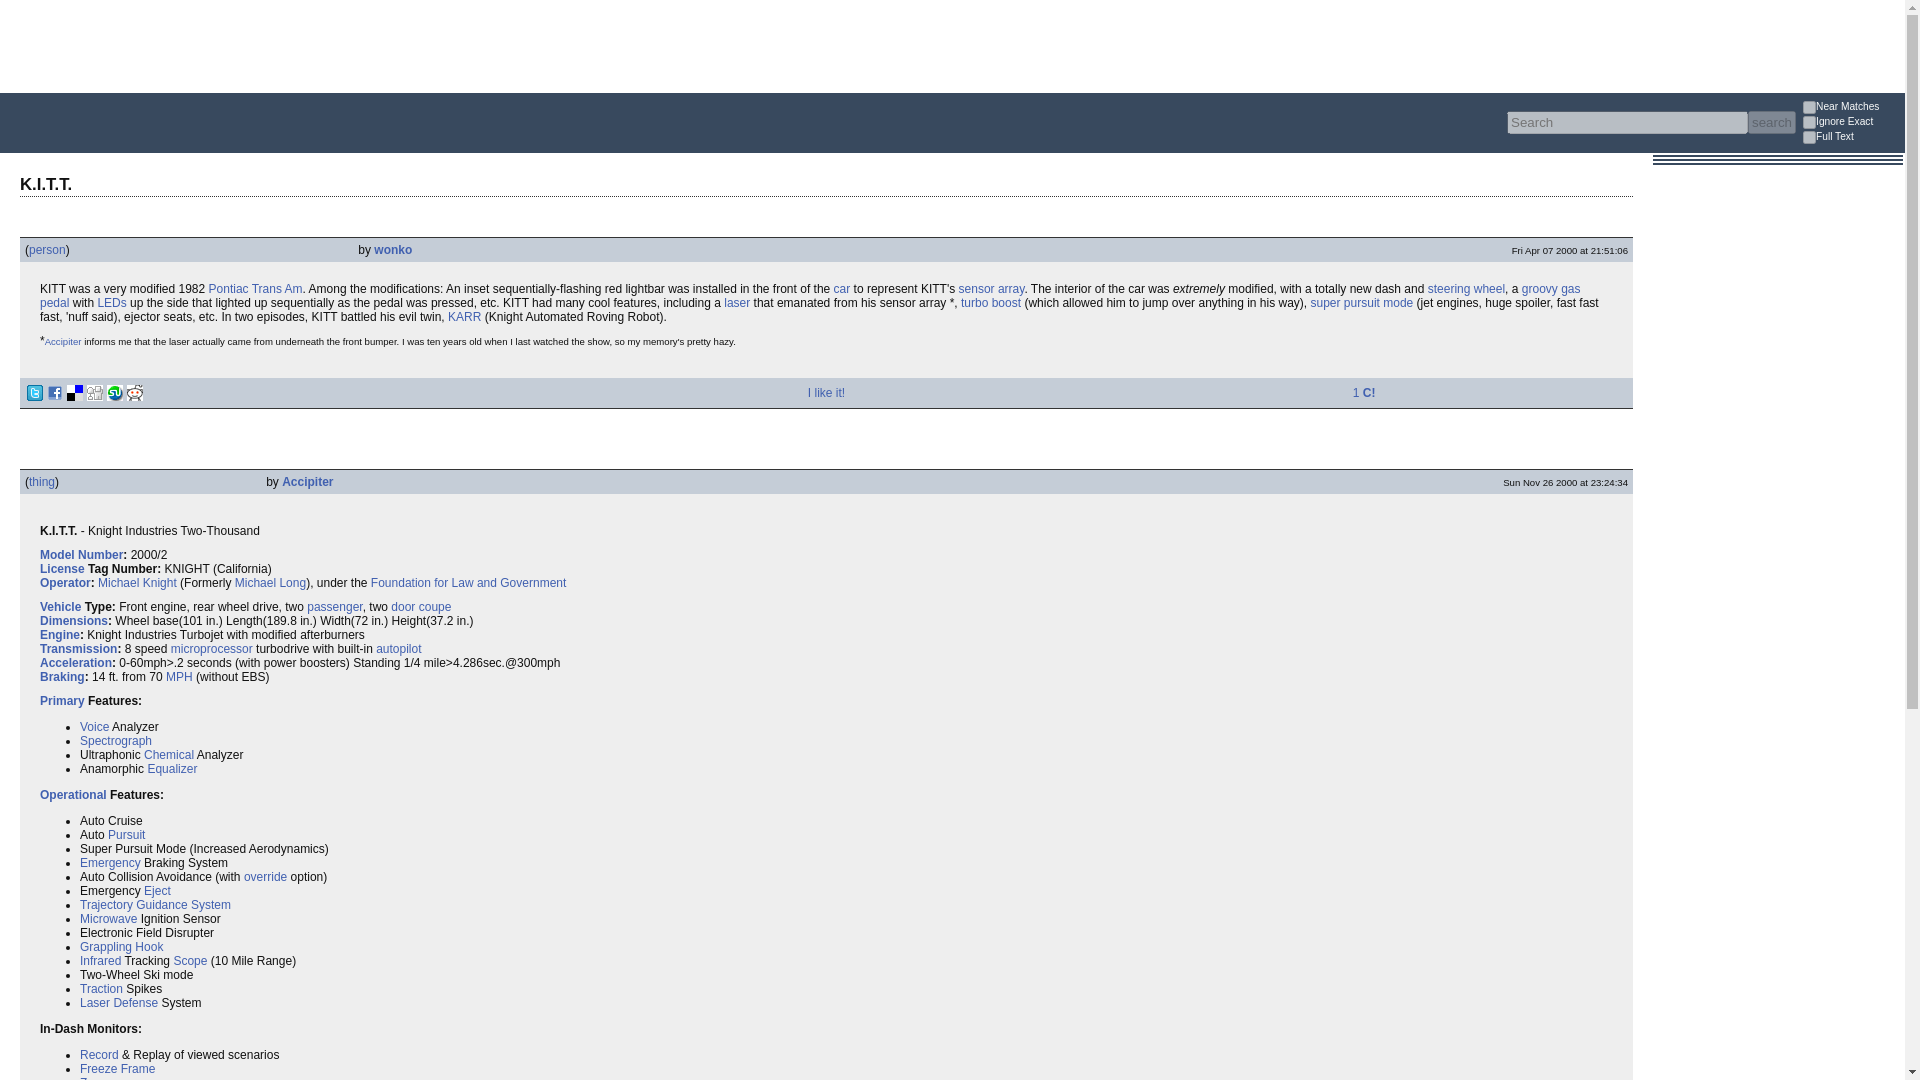  What do you see at coordinates (736, 302) in the screenshot?
I see `laser` at bounding box center [736, 302].